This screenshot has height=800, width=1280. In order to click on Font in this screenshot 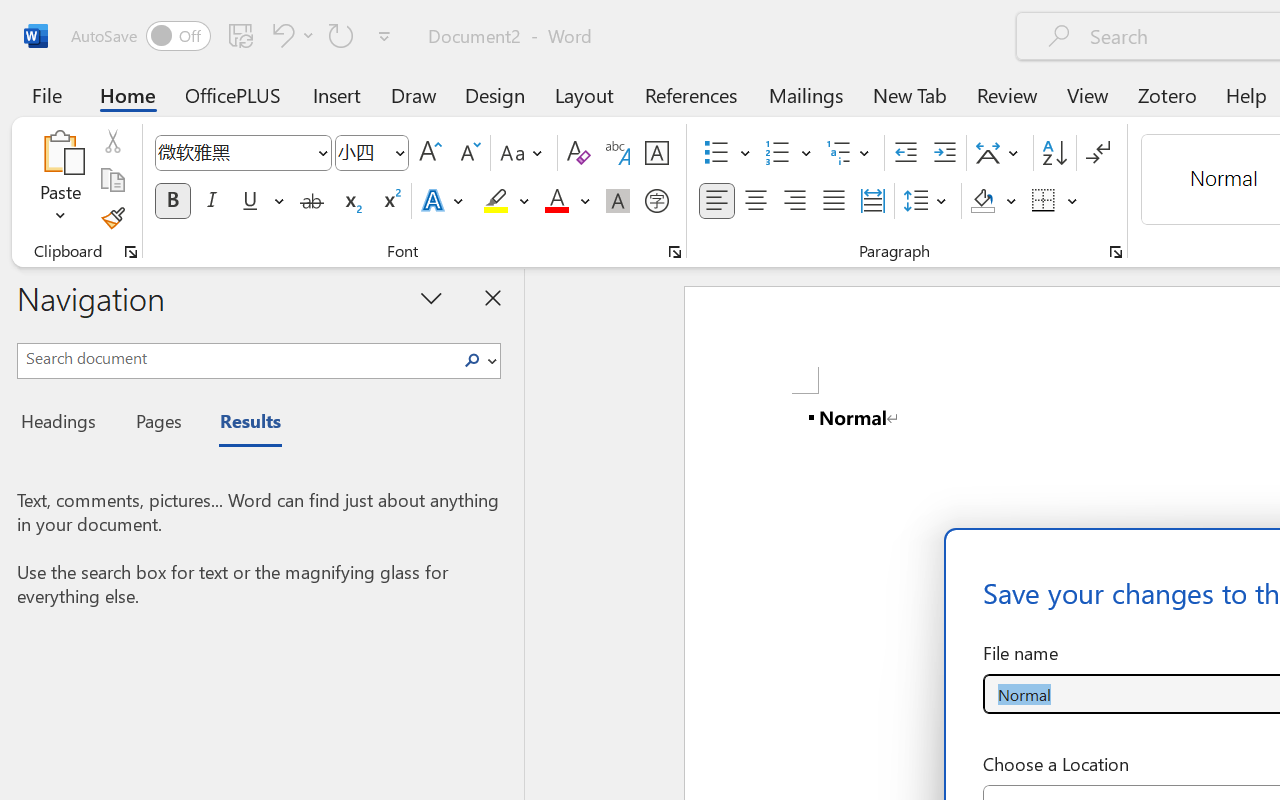, I will do `click(242, 153)`.